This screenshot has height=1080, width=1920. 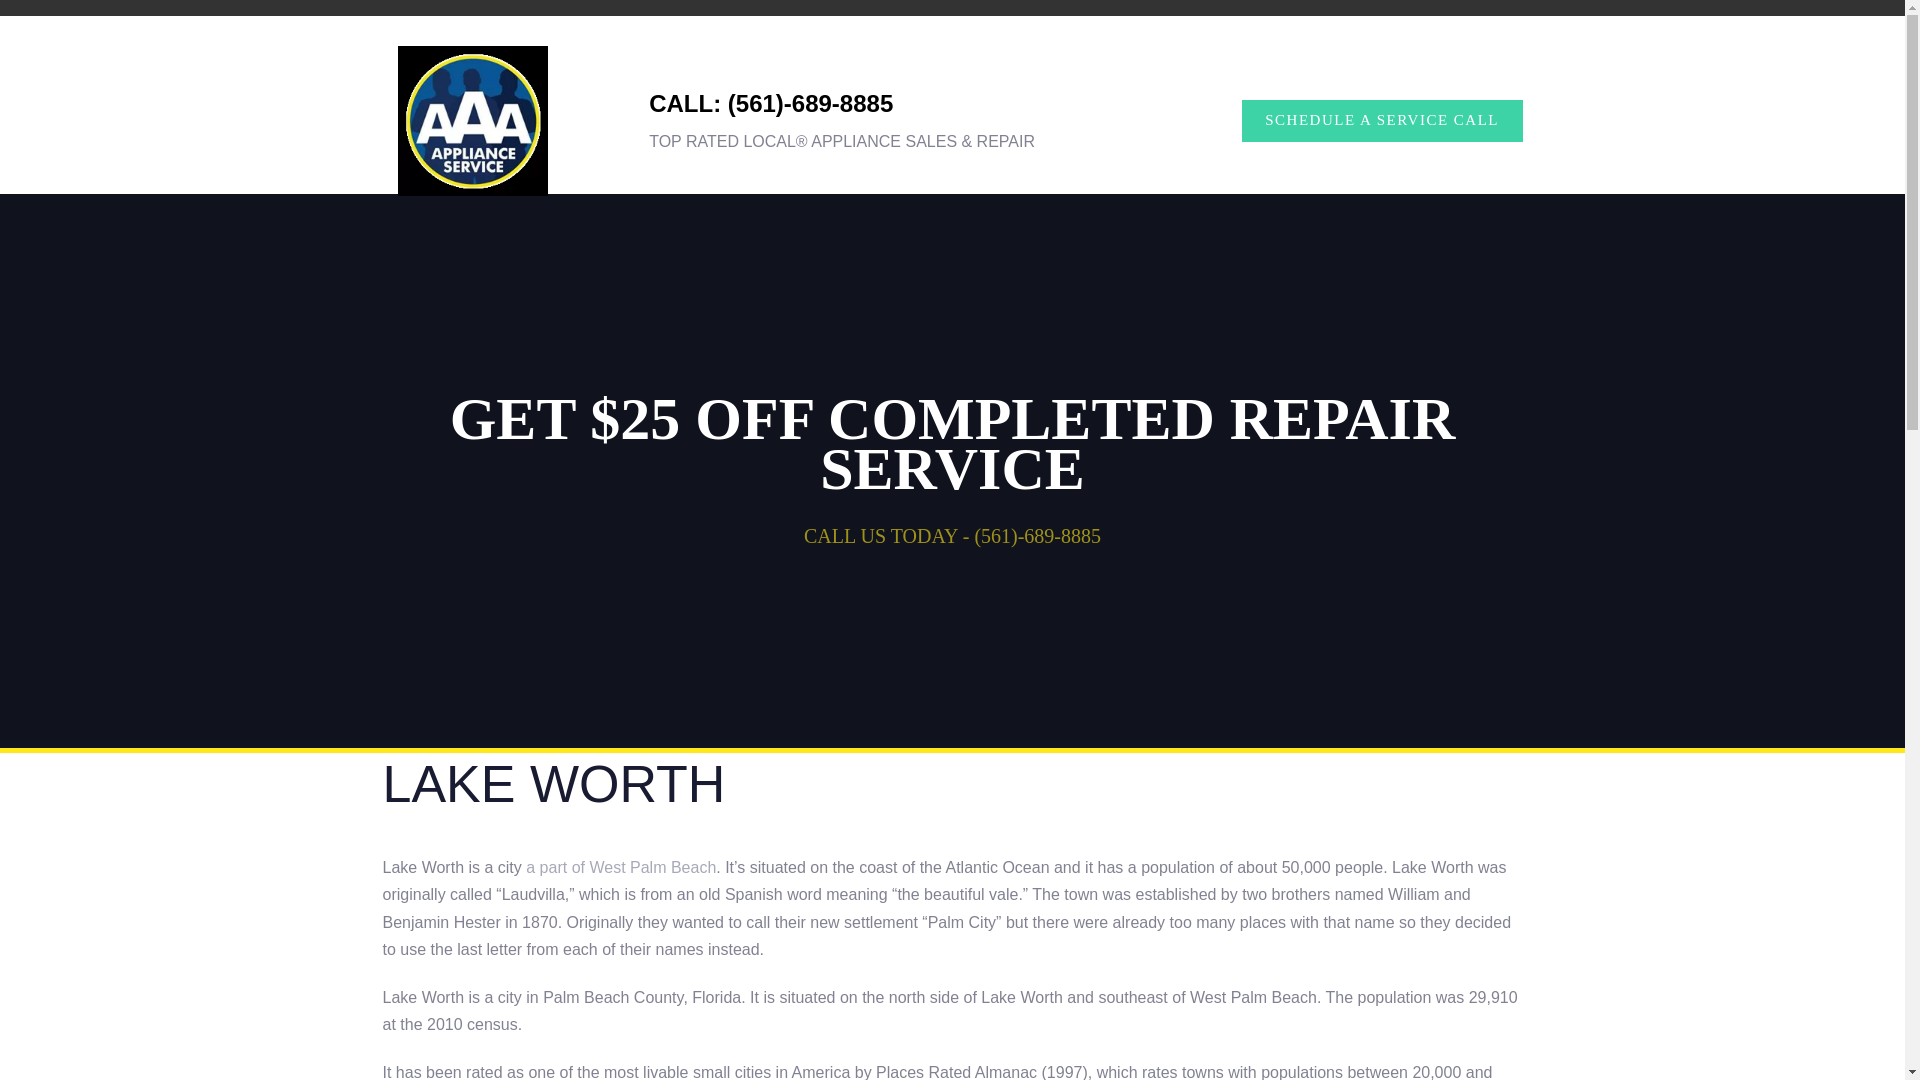 What do you see at coordinates (760, 24) in the screenshot?
I see `SERVICE AREAS` at bounding box center [760, 24].